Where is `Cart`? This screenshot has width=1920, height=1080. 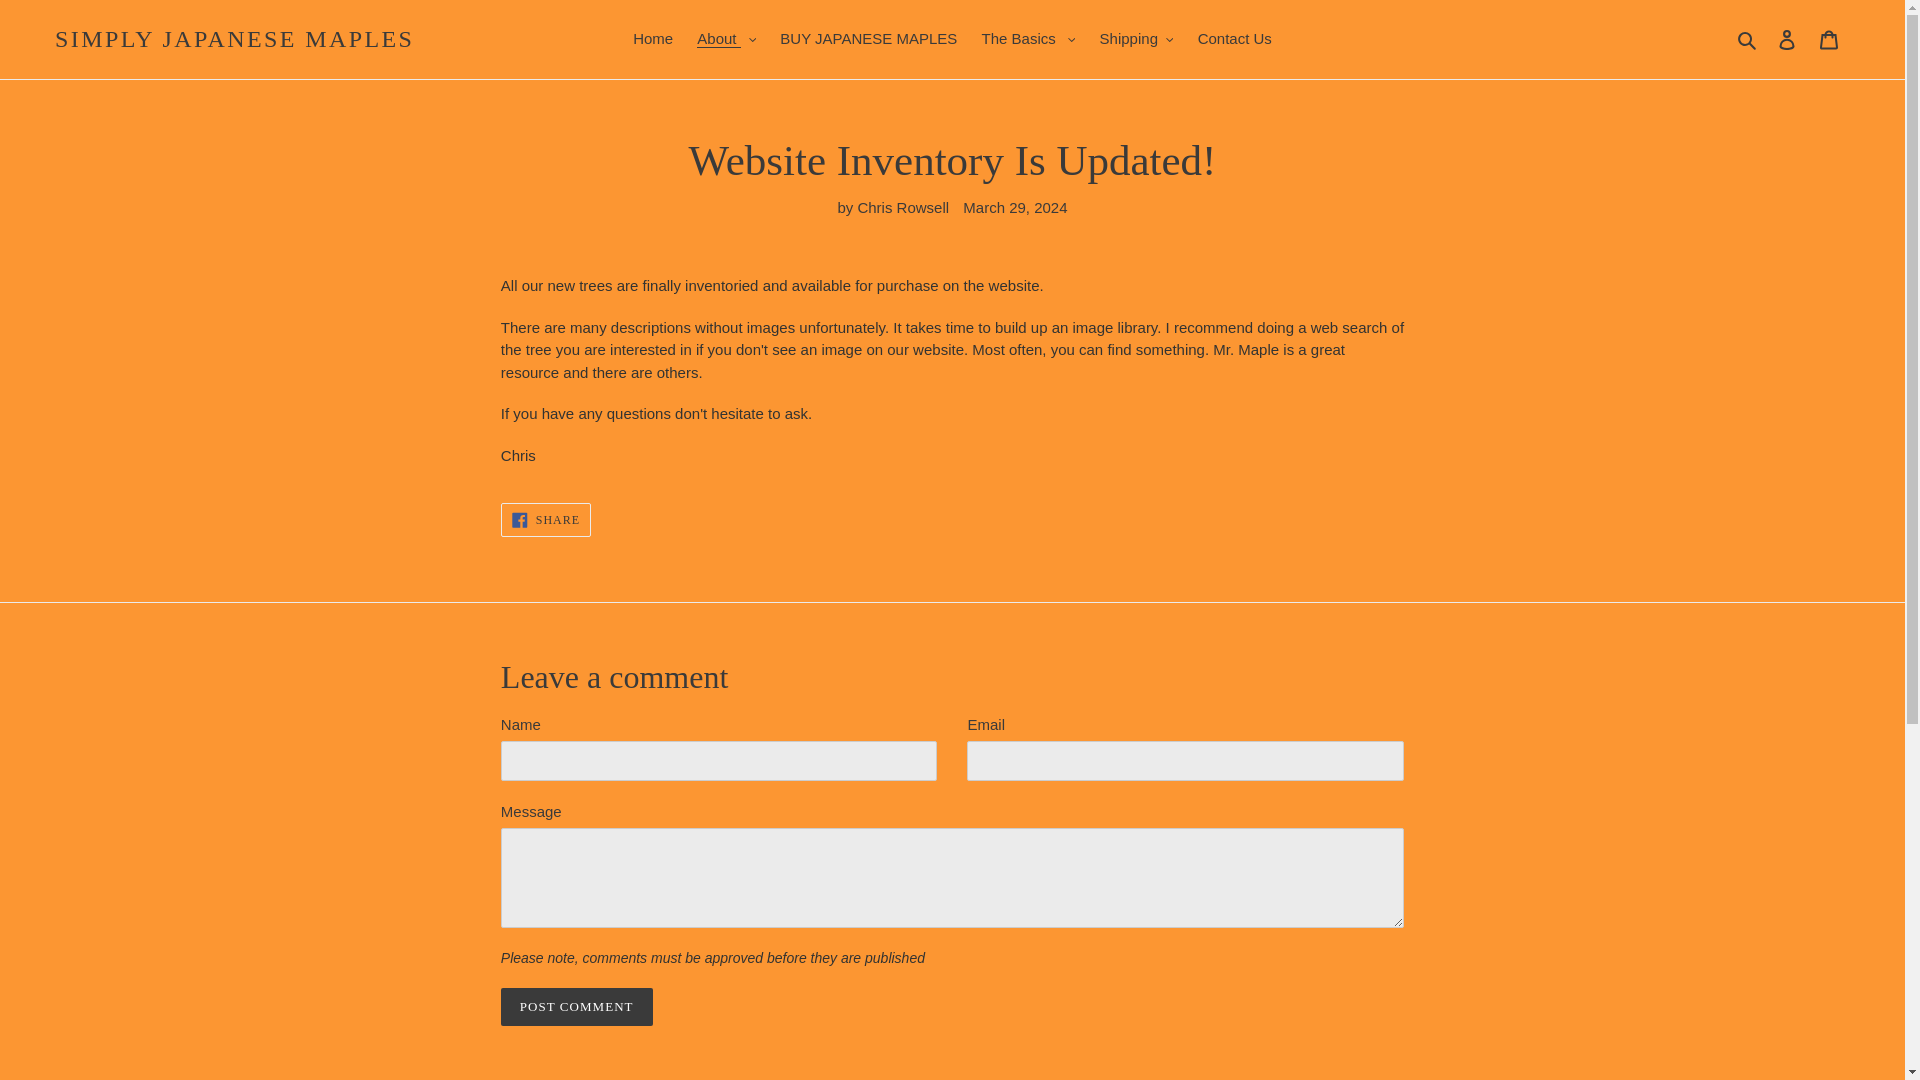
Cart is located at coordinates (1829, 39).